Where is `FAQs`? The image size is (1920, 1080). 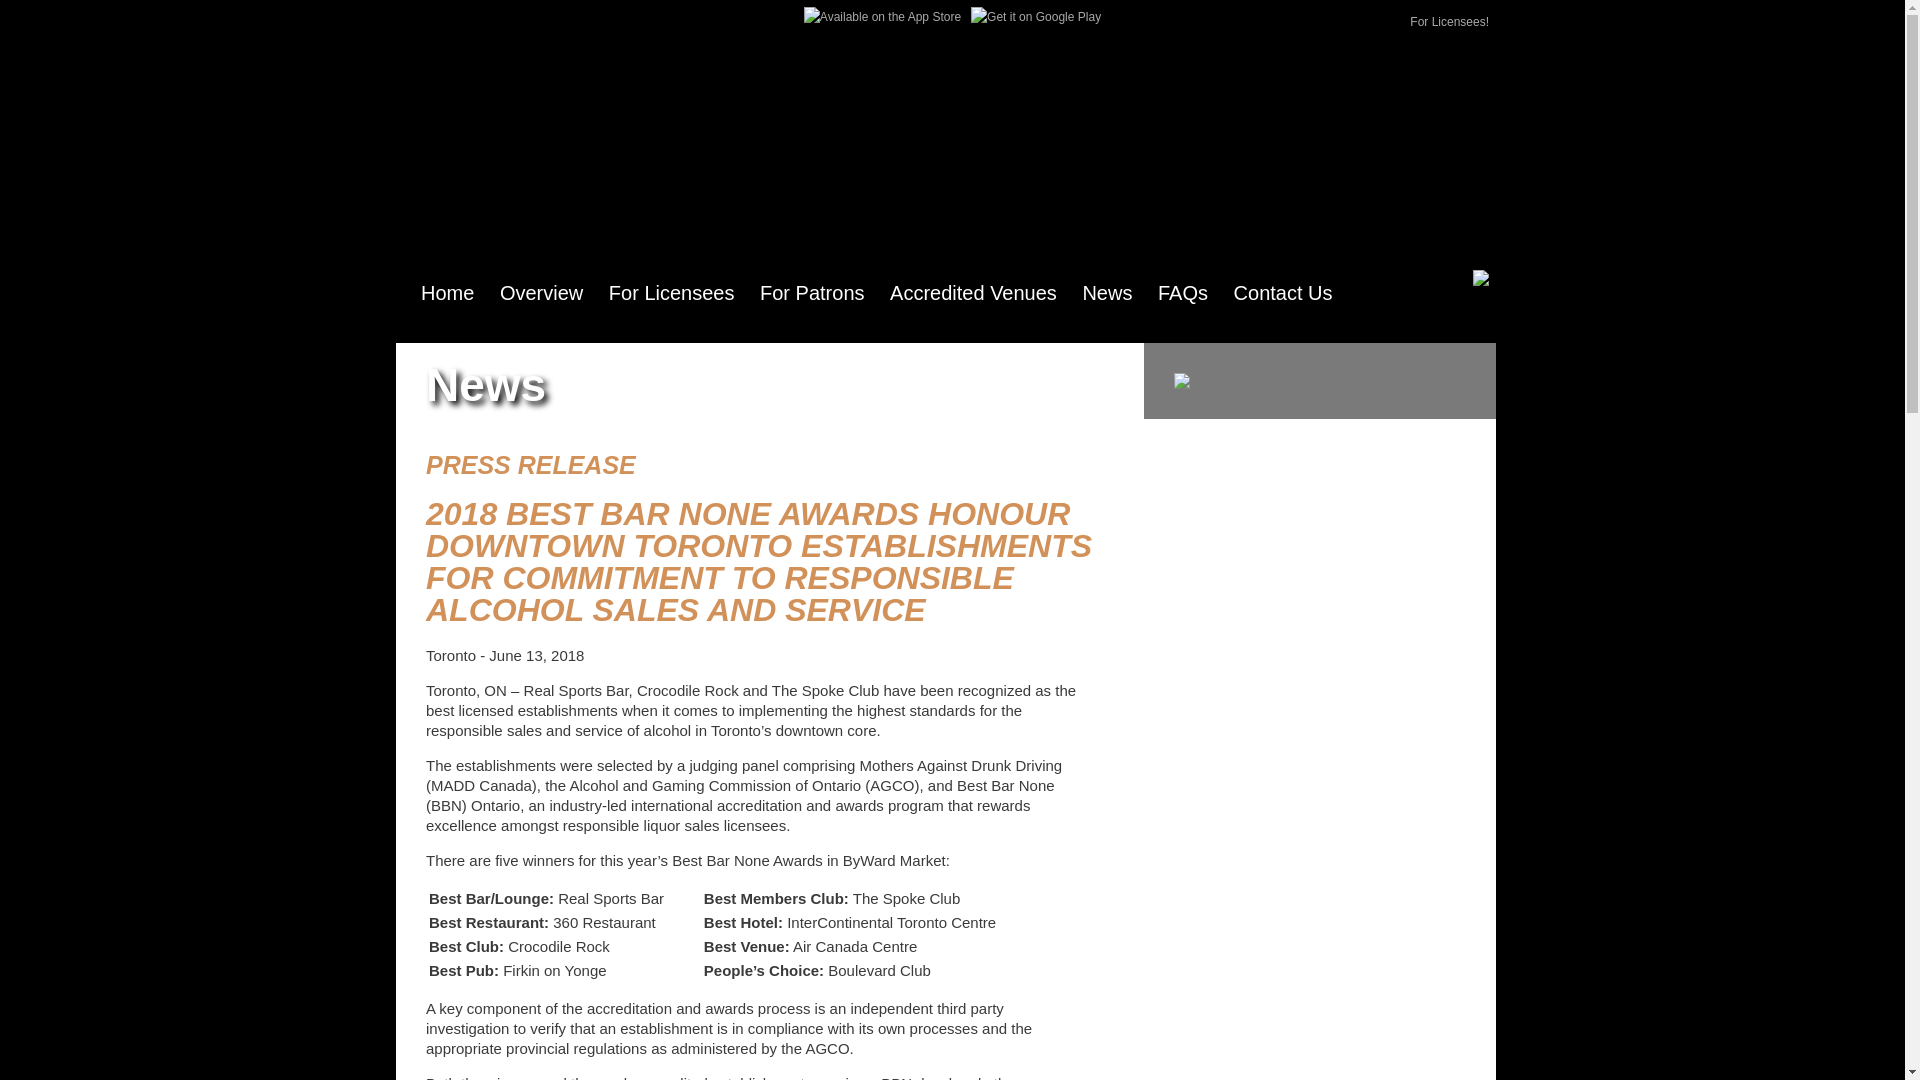 FAQs is located at coordinates (1183, 293).